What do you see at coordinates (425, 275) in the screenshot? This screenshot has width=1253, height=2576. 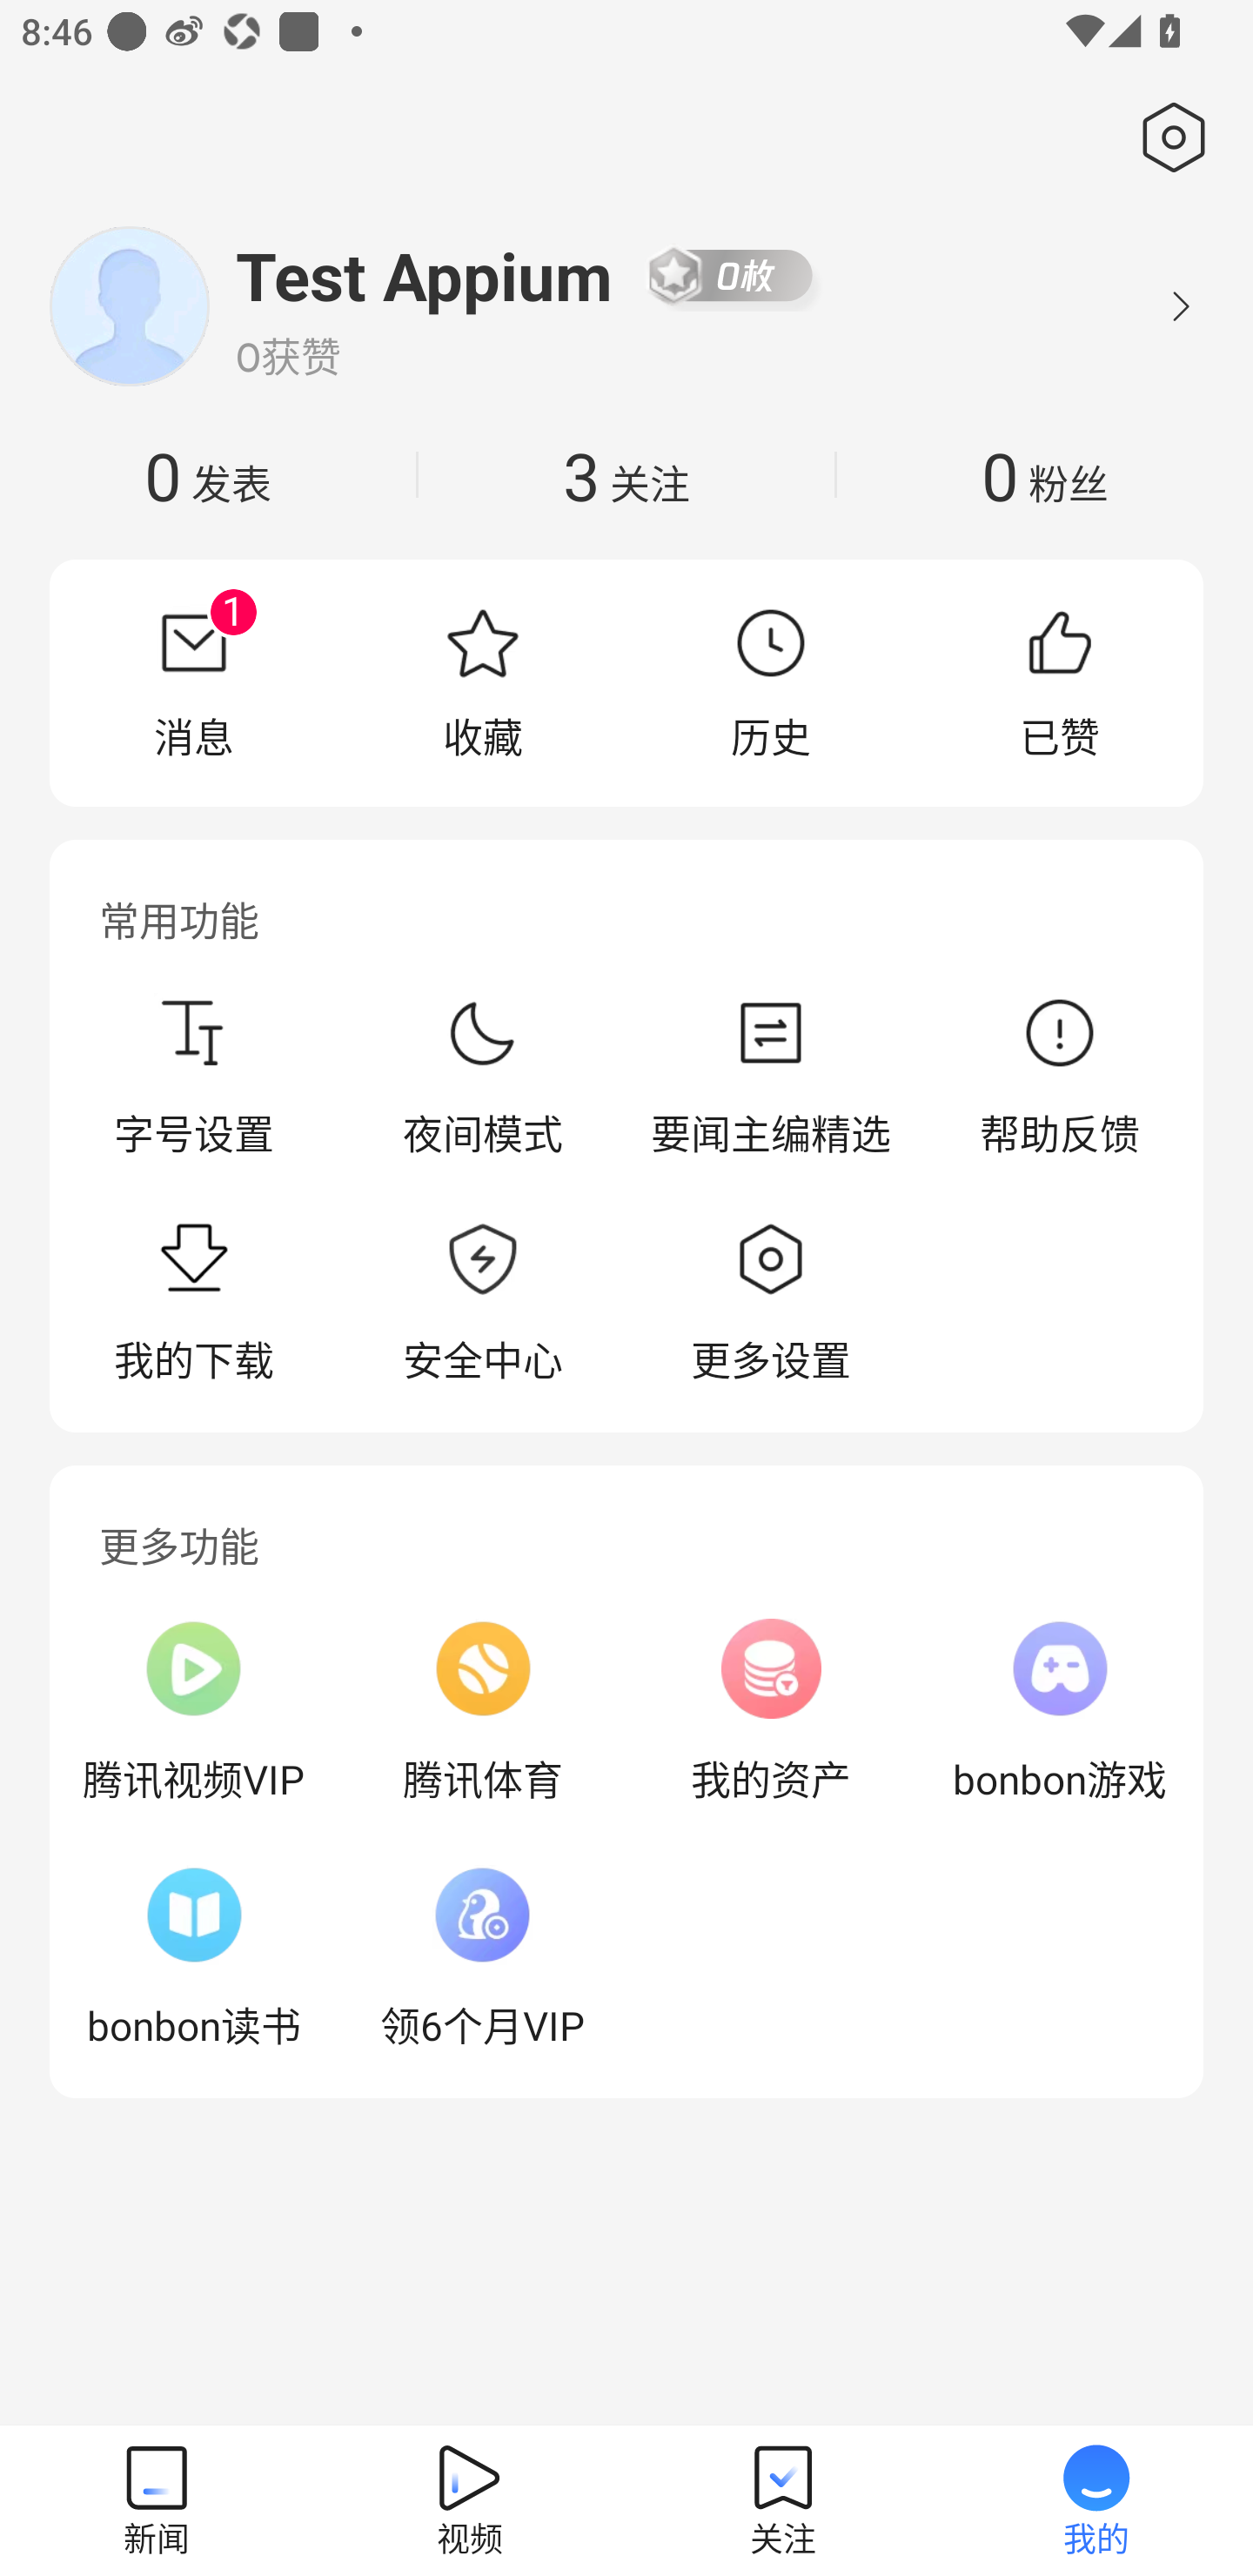 I see `用户：Test Appium，可点击` at bounding box center [425, 275].